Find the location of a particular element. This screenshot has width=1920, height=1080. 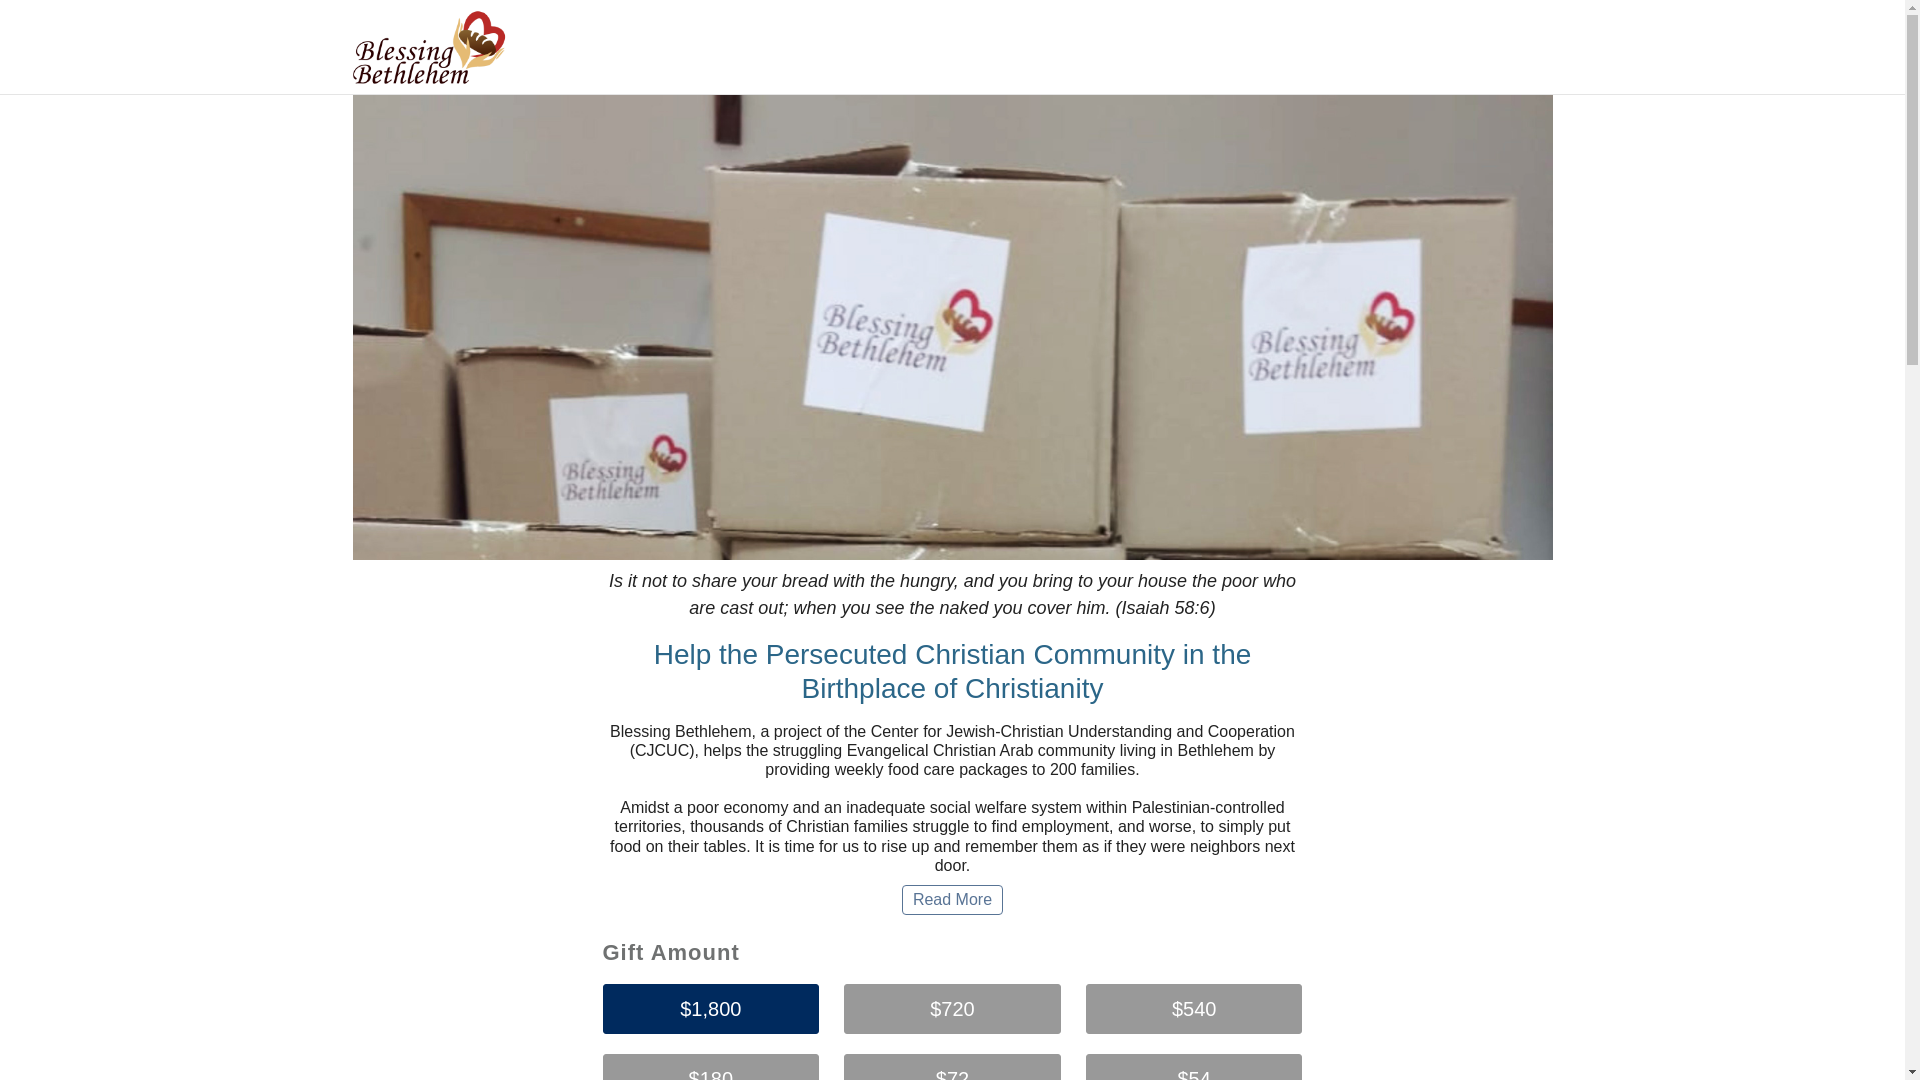

Read More is located at coordinates (952, 899).